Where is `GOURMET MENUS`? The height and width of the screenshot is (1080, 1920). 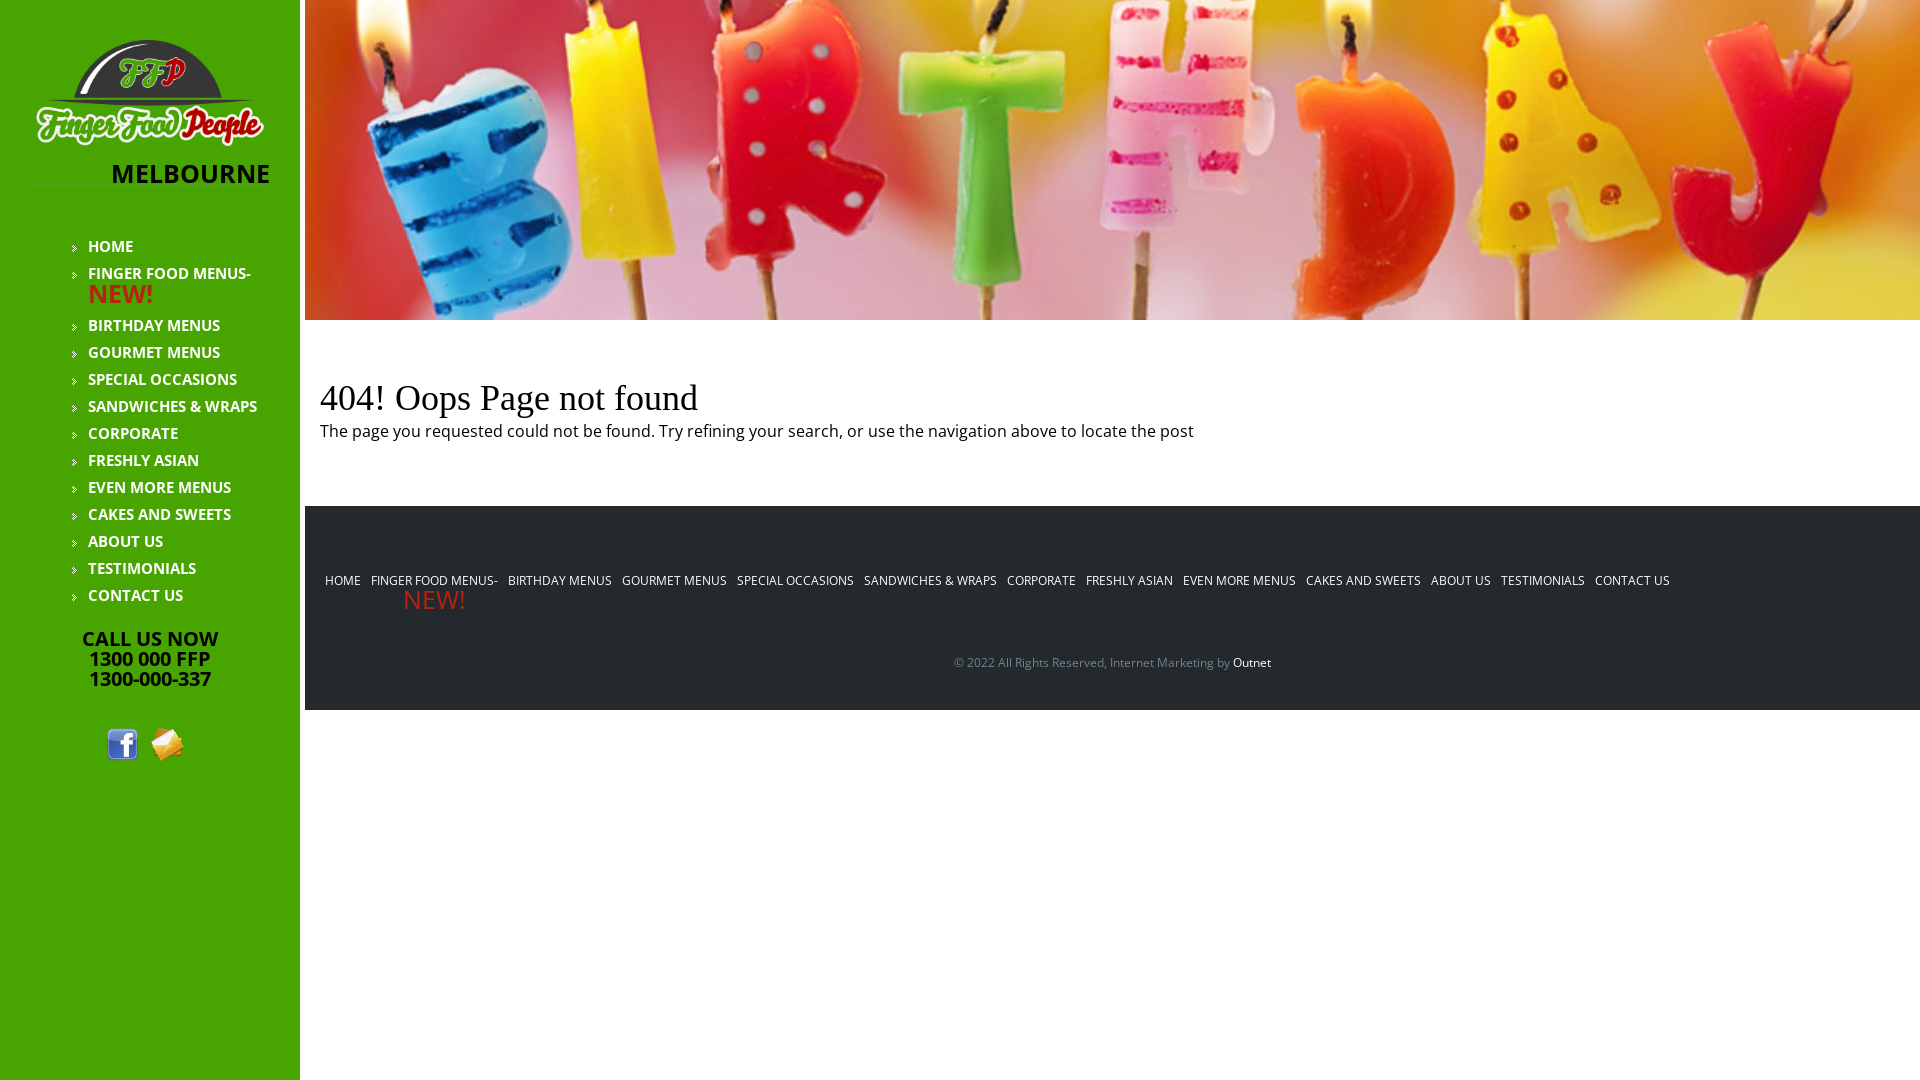 GOURMET MENUS is located at coordinates (146, 352).